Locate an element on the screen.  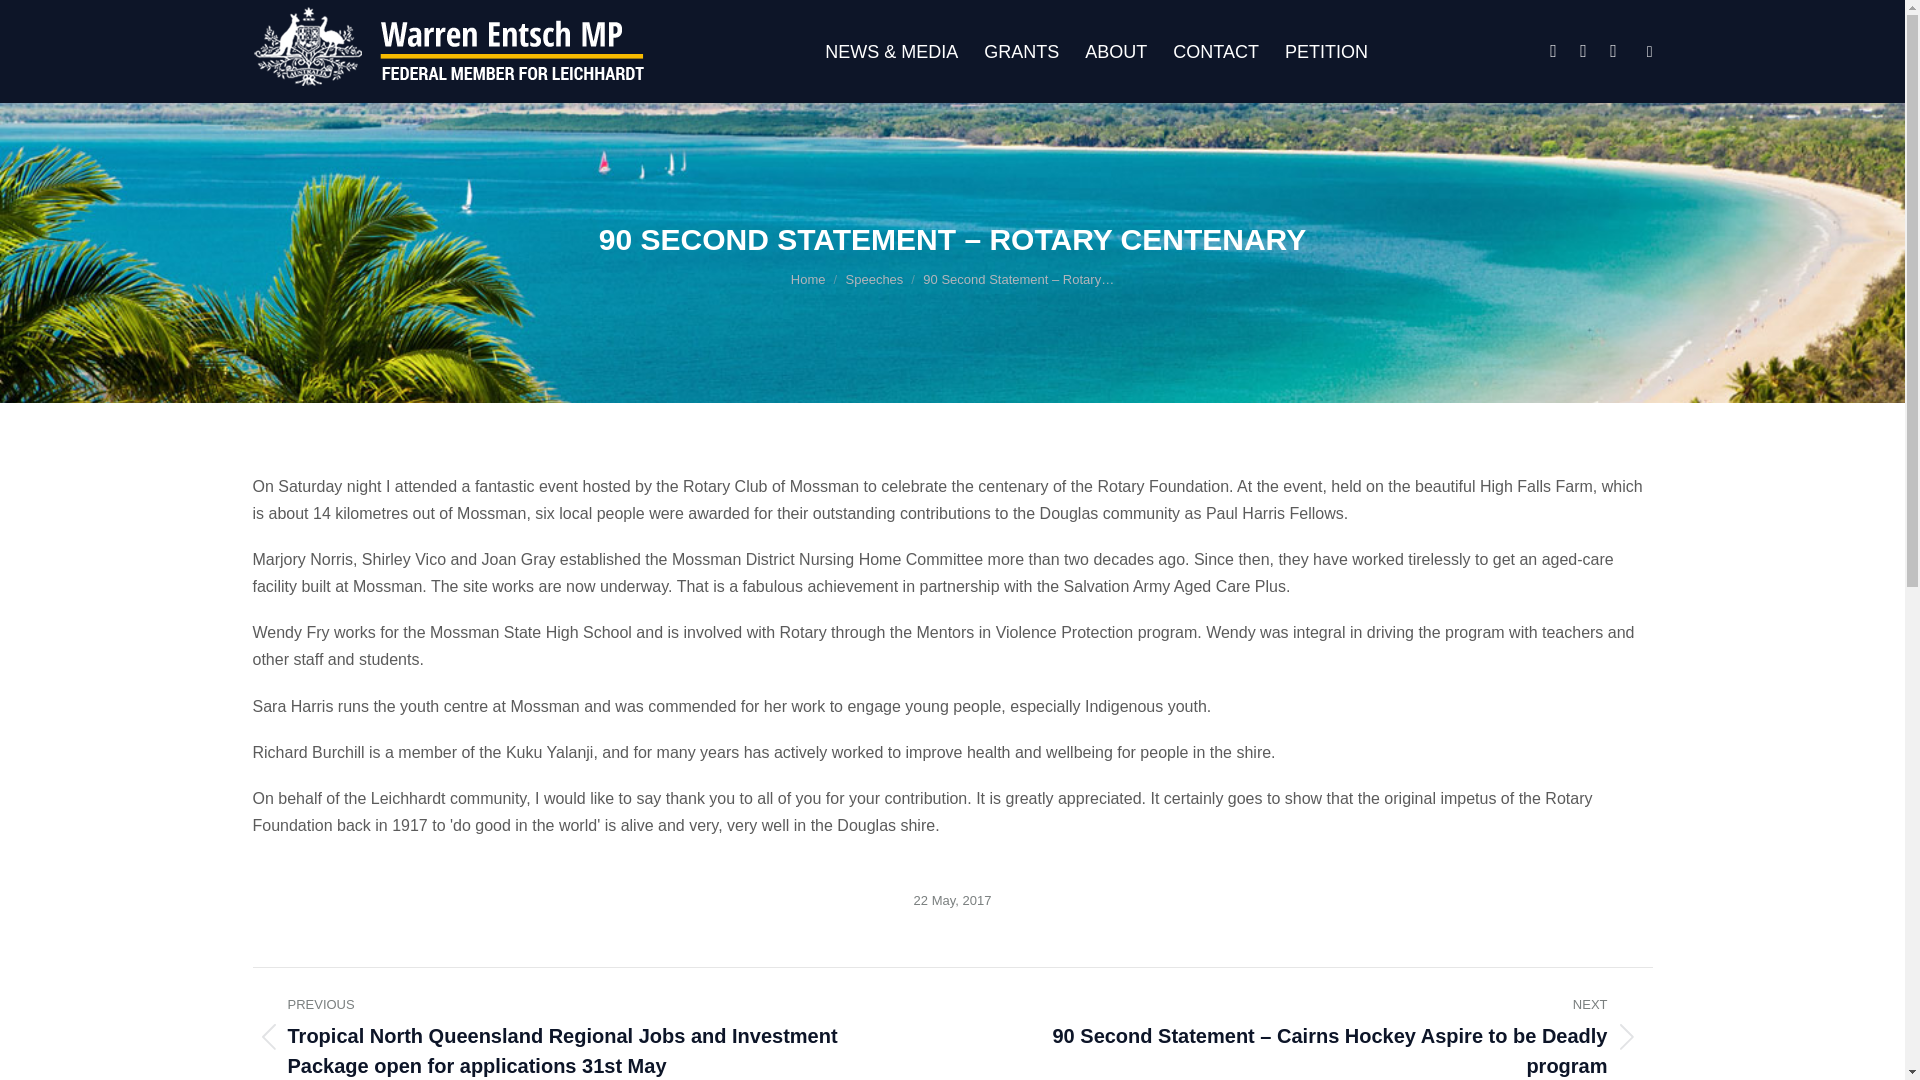
GRANTS is located at coordinates (1021, 52).